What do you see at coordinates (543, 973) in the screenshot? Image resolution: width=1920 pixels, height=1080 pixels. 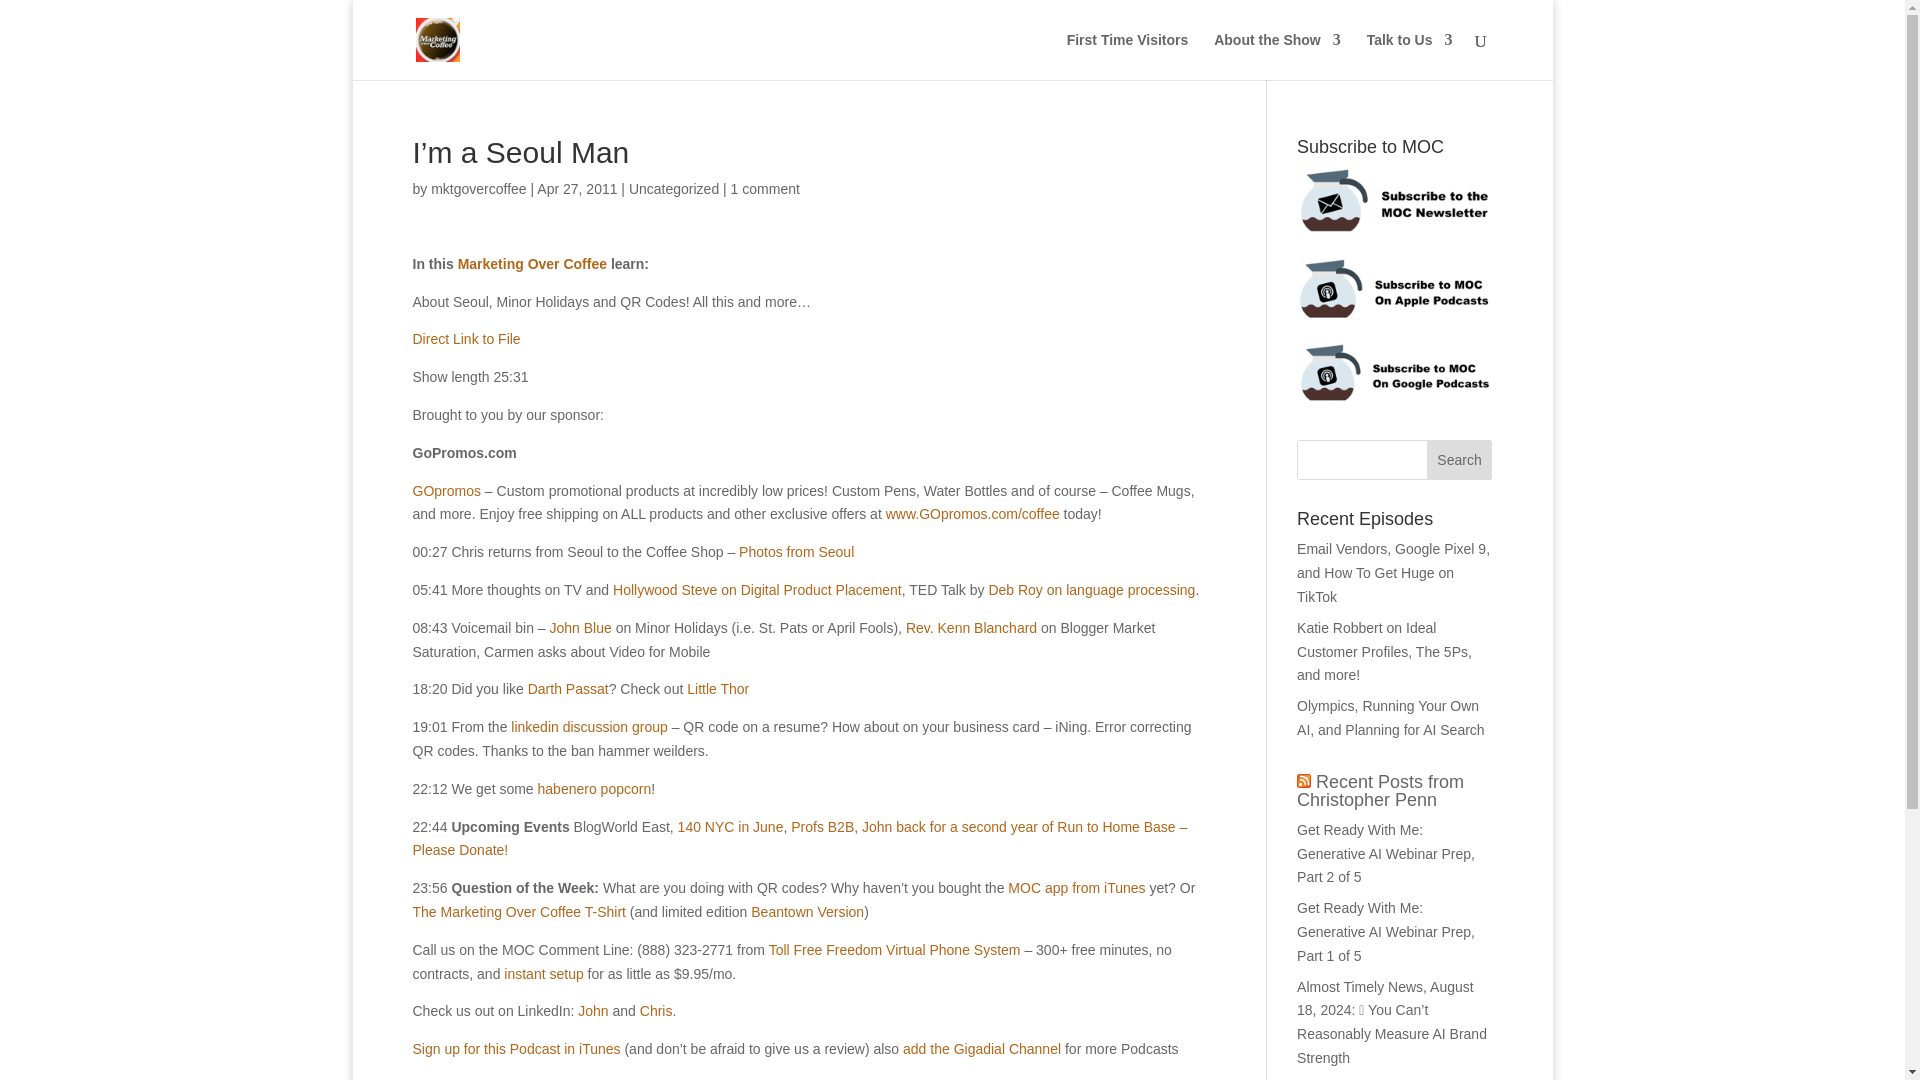 I see `instant setup` at bounding box center [543, 973].